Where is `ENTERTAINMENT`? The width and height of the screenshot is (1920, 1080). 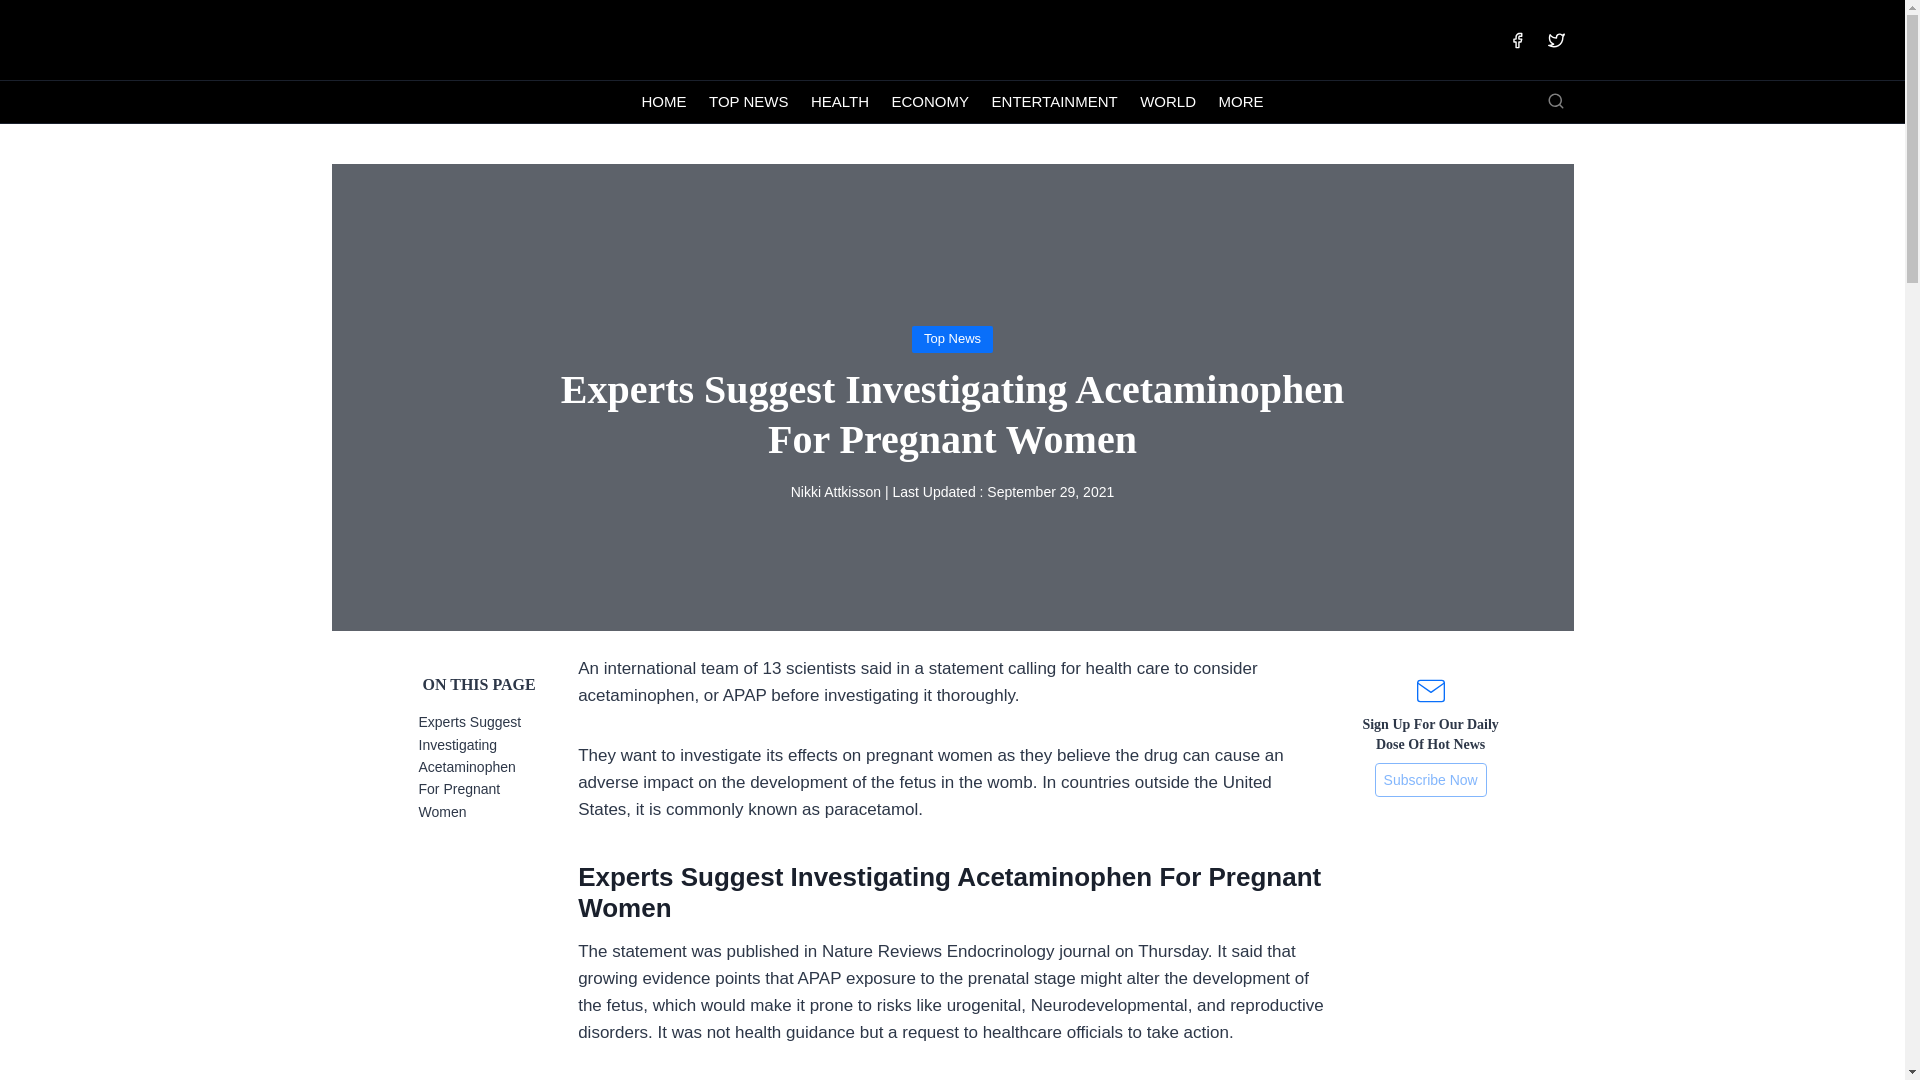
ENTERTAINMENT is located at coordinates (1054, 102).